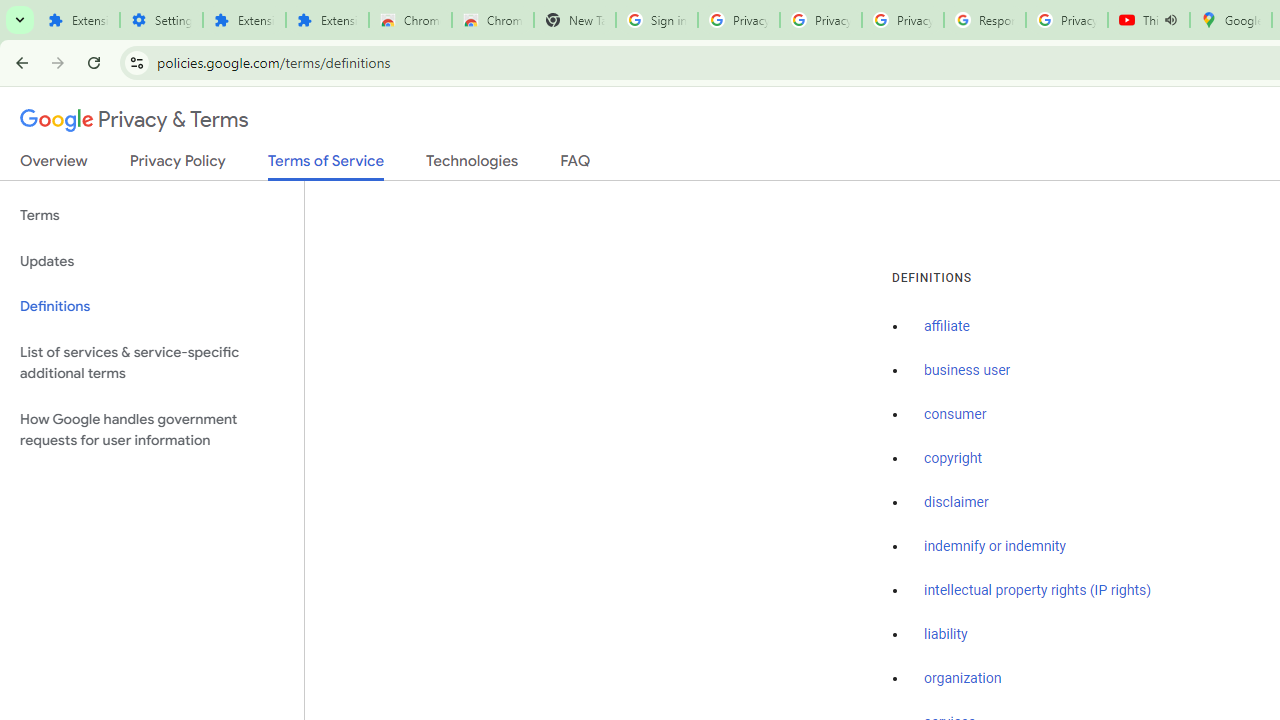  Describe the element at coordinates (152, 430) in the screenshot. I see `How Google handles government requests for user information` at that location.